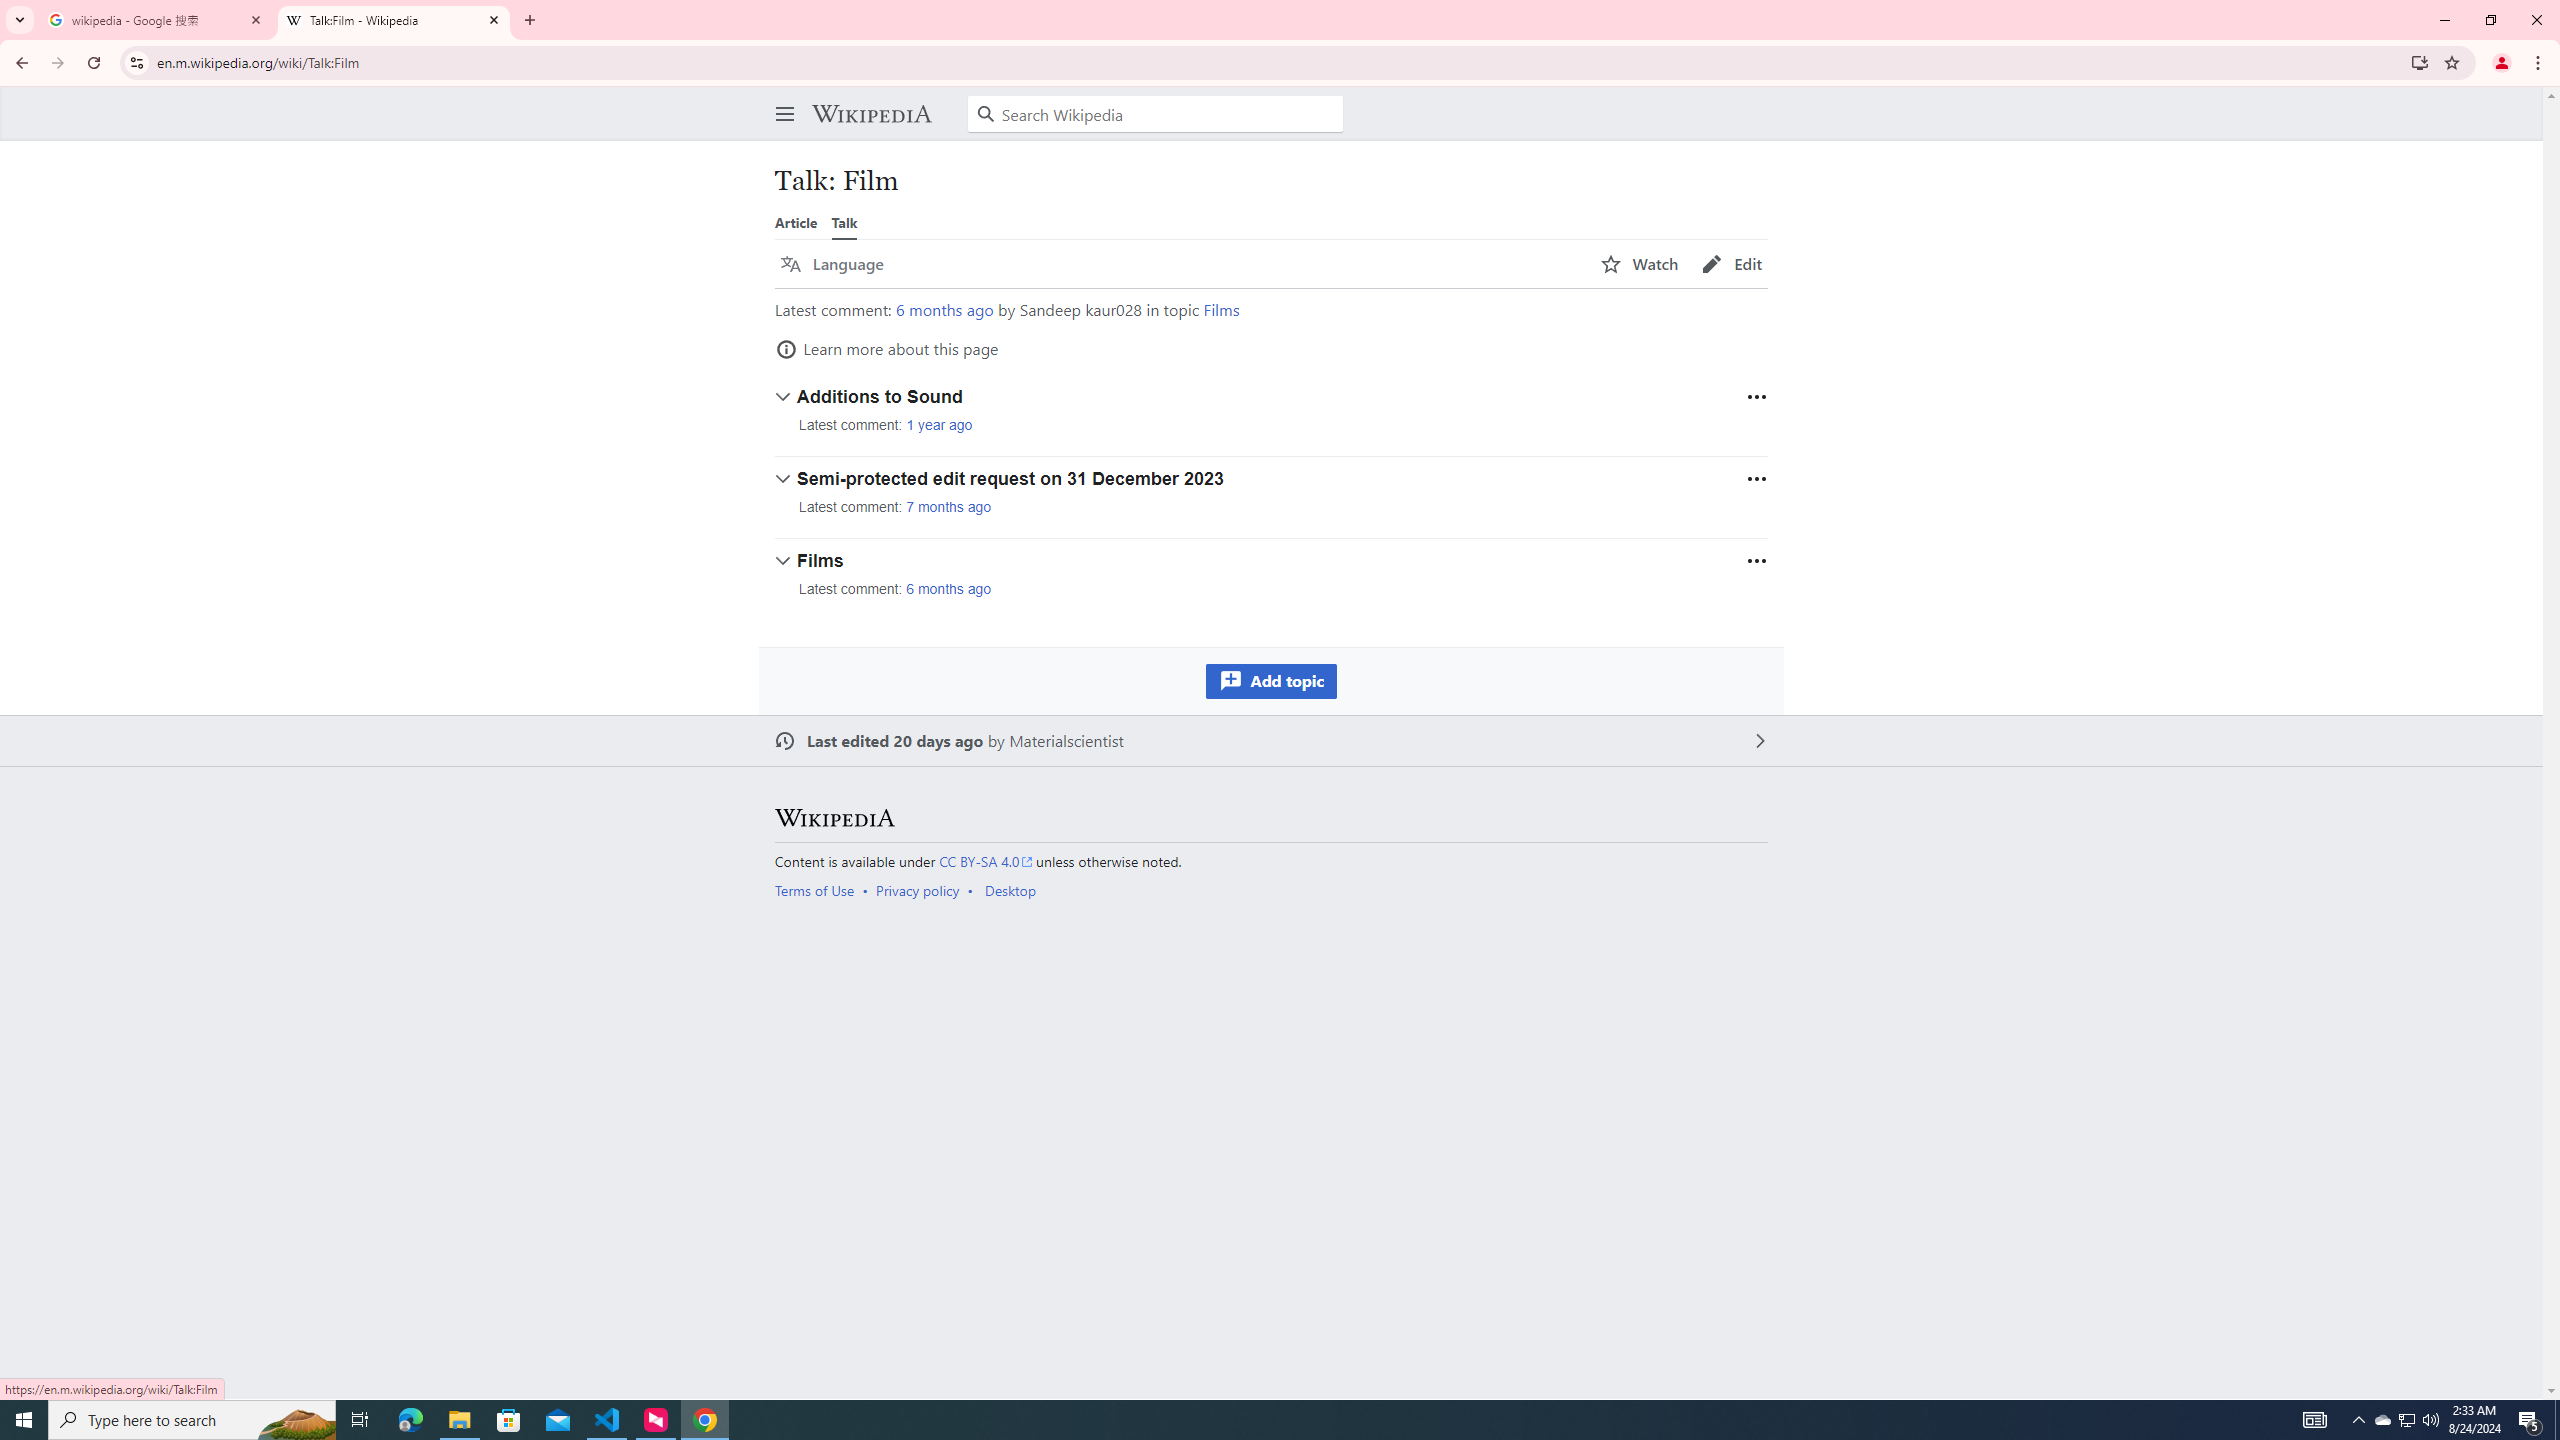  I want to click on Terms of Use, so click(814, 890).